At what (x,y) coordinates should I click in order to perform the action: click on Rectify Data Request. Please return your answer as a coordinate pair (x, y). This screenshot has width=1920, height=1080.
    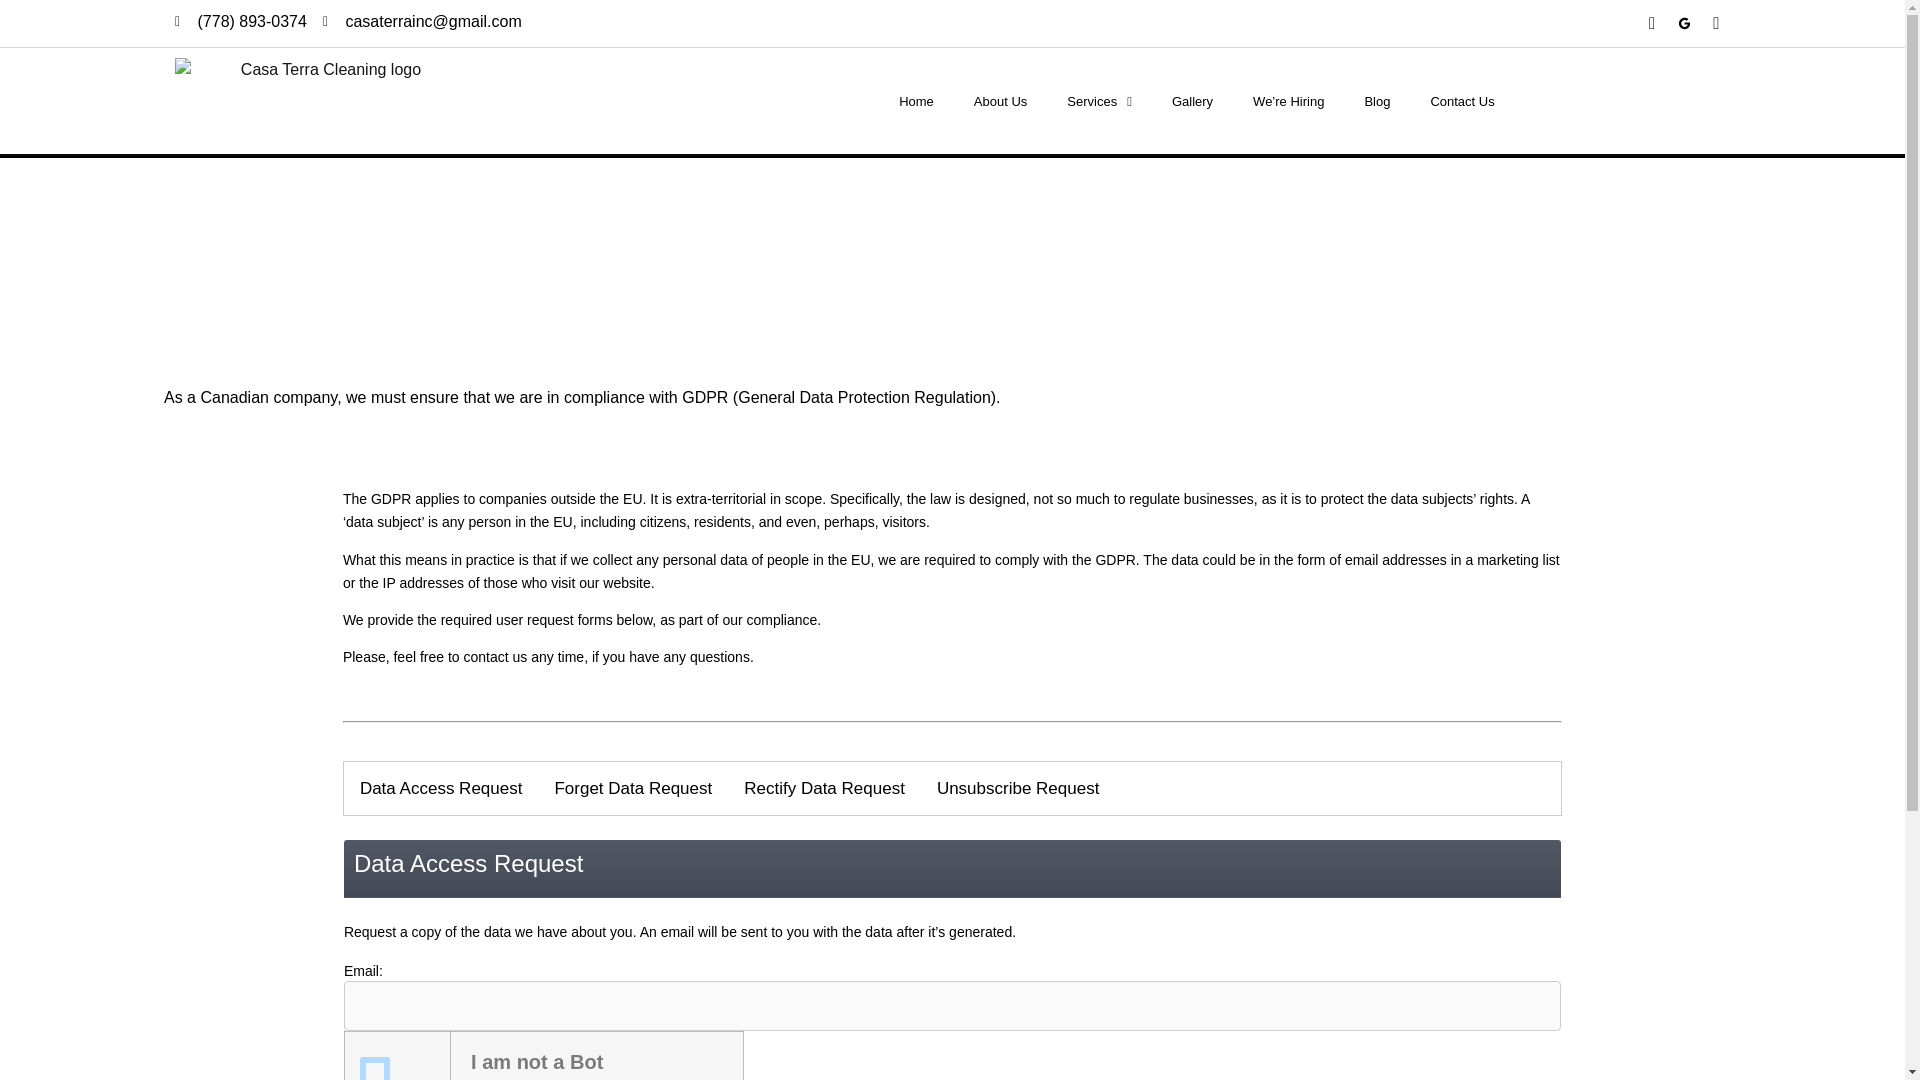
    Looking at the image, I should click on (824, 789).